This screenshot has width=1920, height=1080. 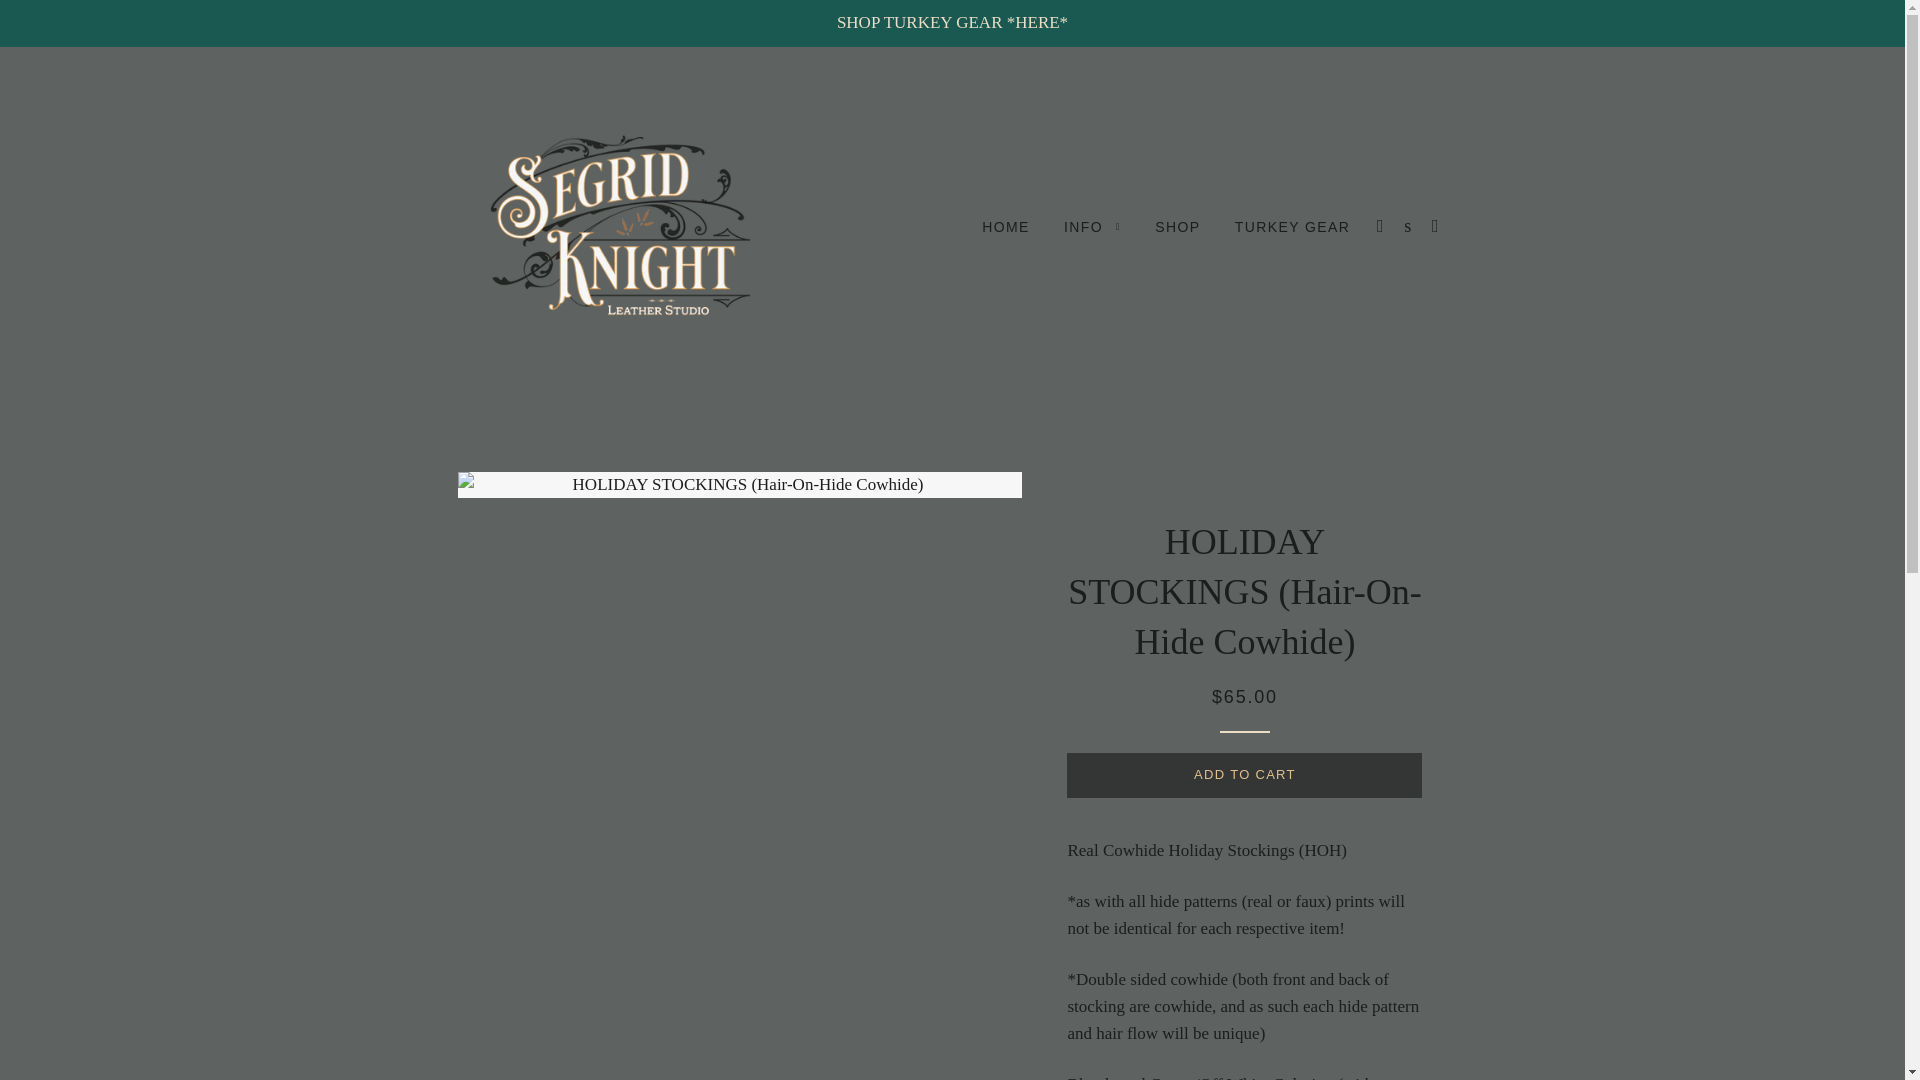 What do you see at coordinates (1006, 227) in the screenshot?
I see `HOME` at bounding box center [1006, 227].